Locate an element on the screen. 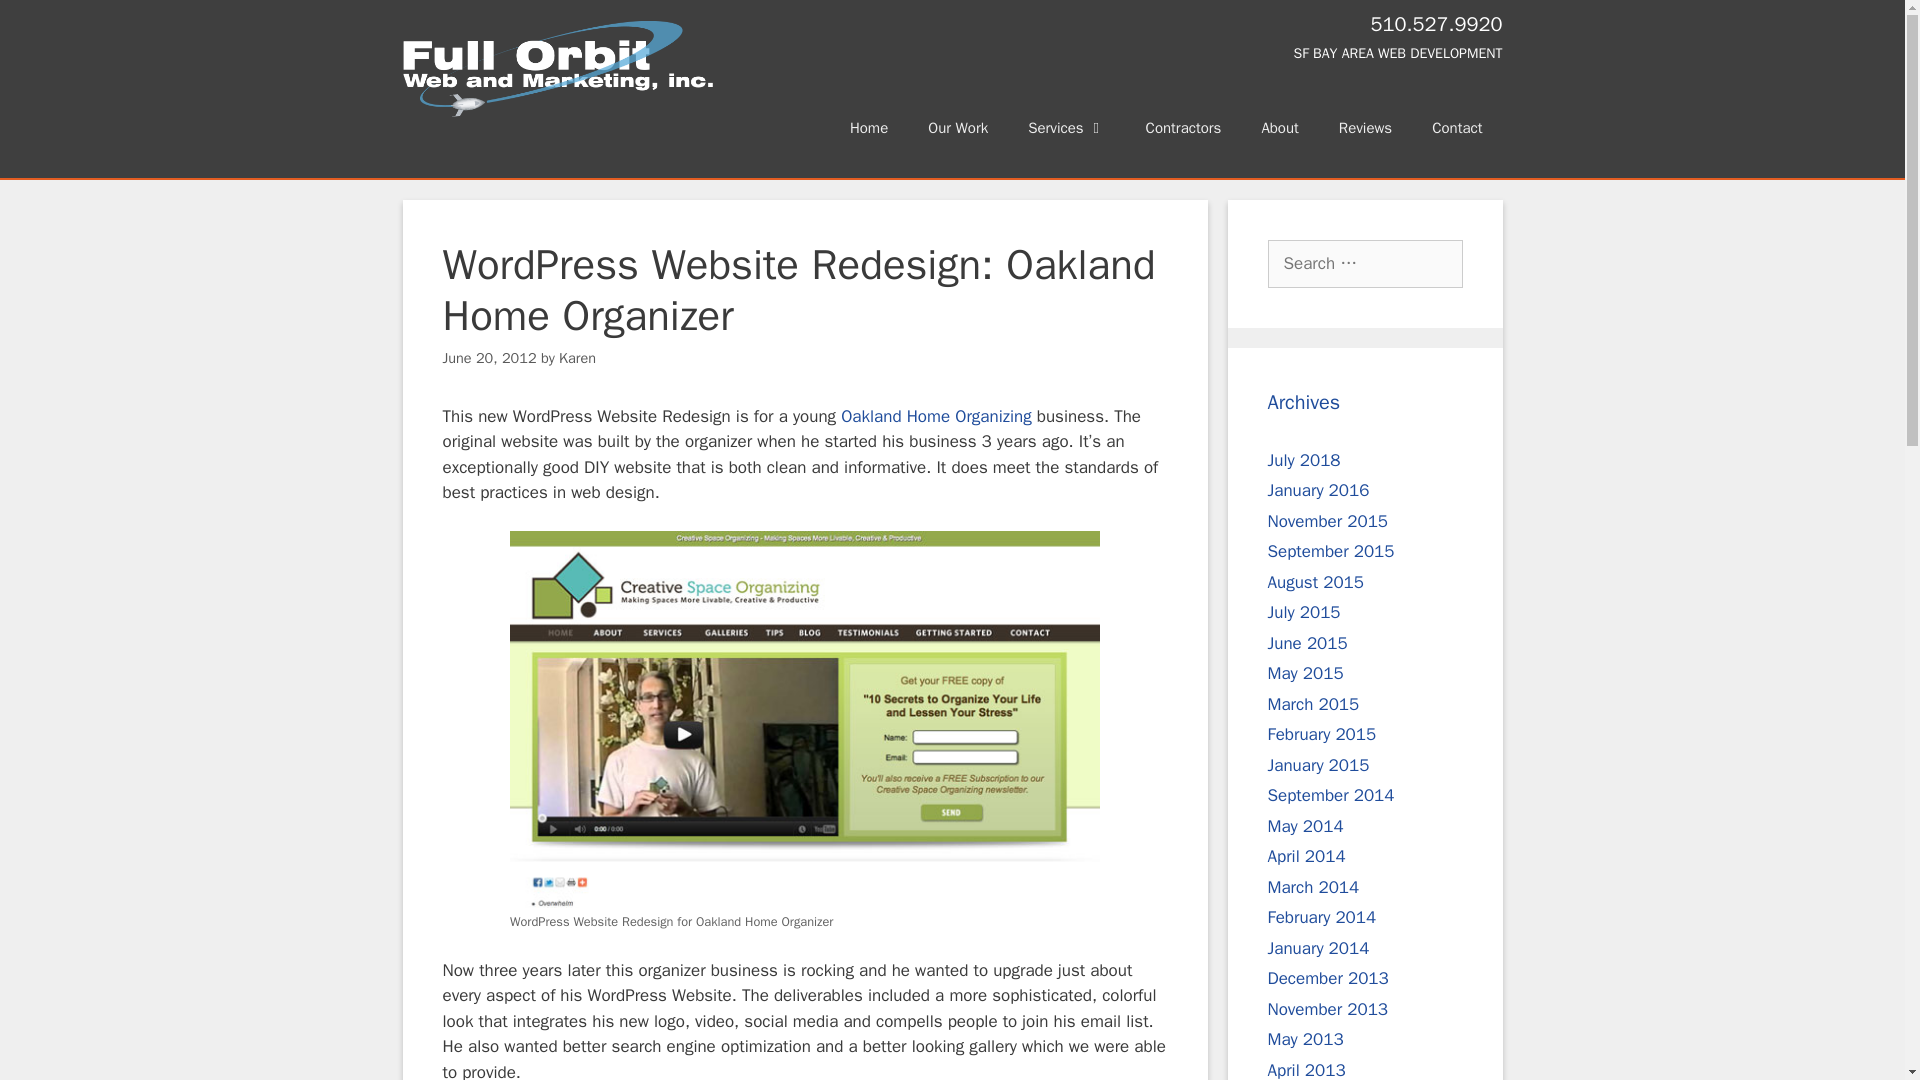  November 2015 is located at coordinates (1328, 521).